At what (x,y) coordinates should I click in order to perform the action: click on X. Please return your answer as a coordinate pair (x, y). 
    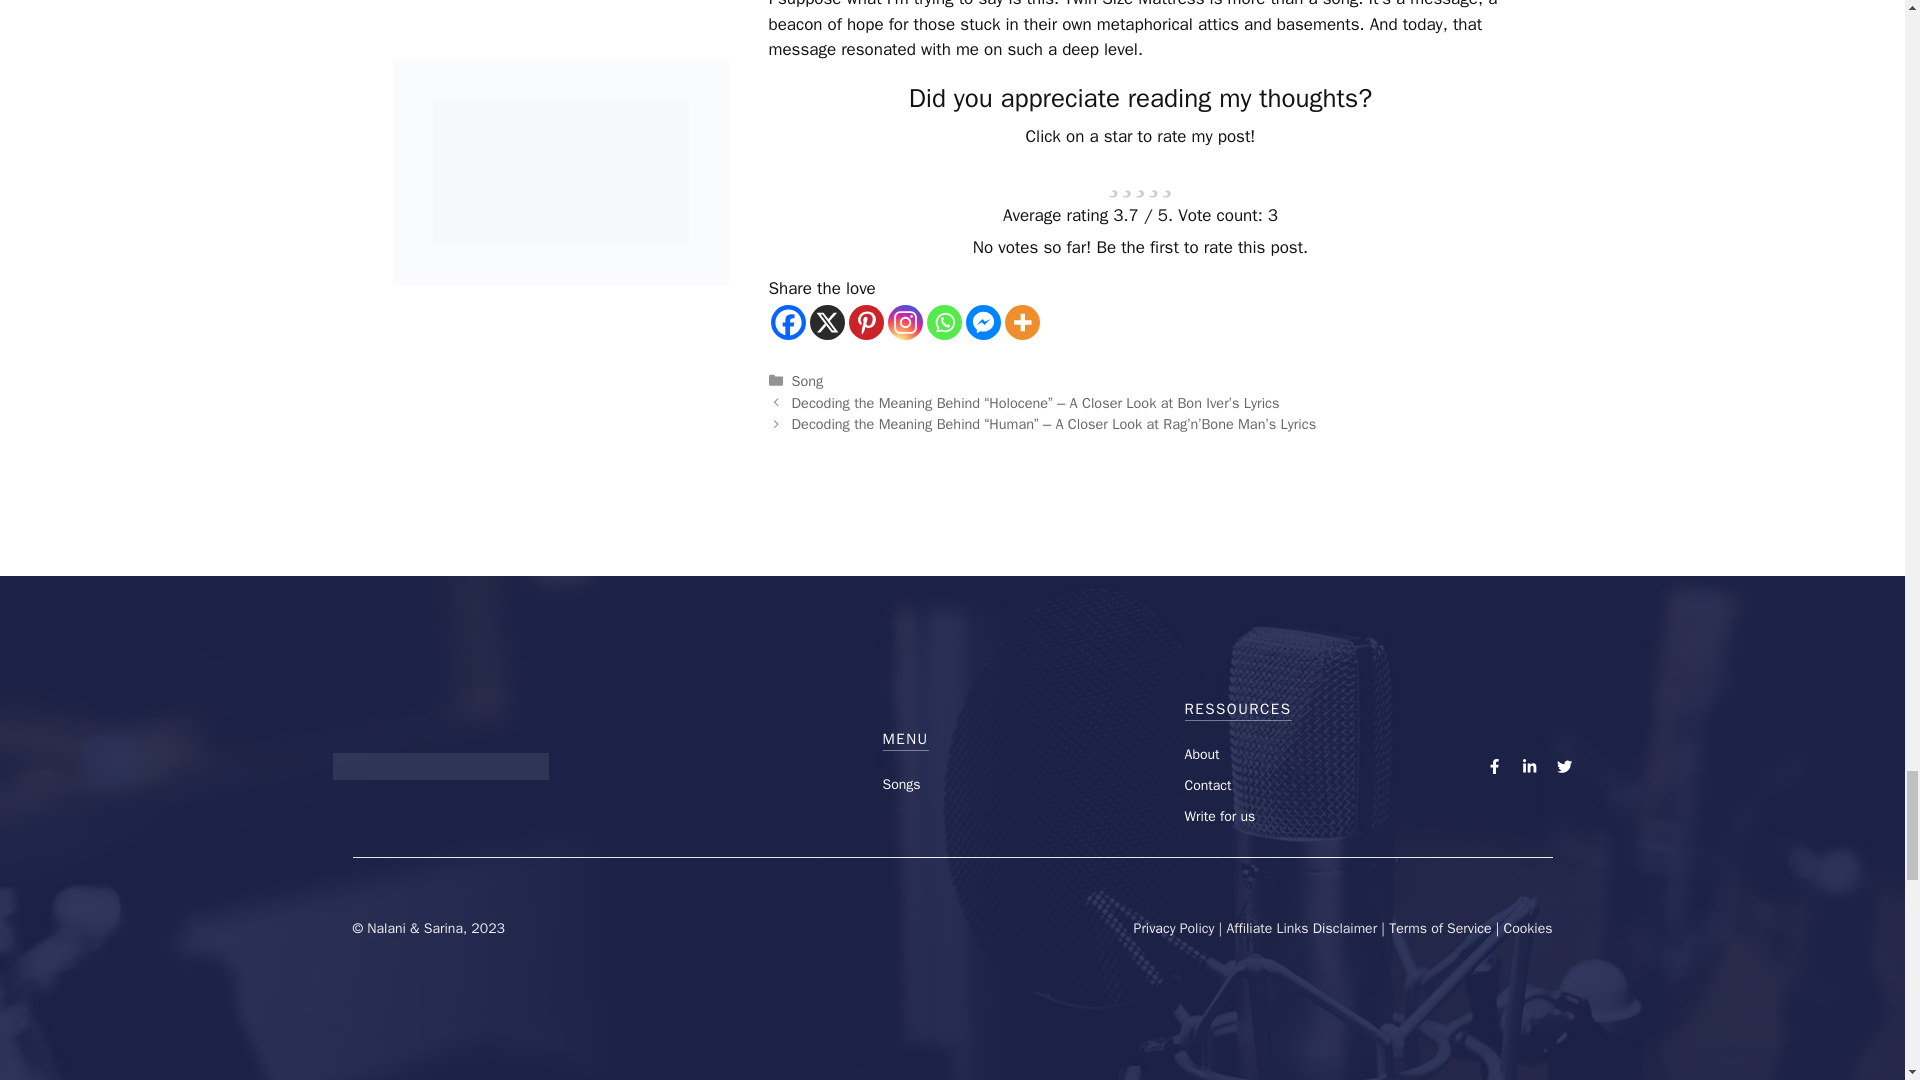
    Looking at the image, I should click on (827, 322).